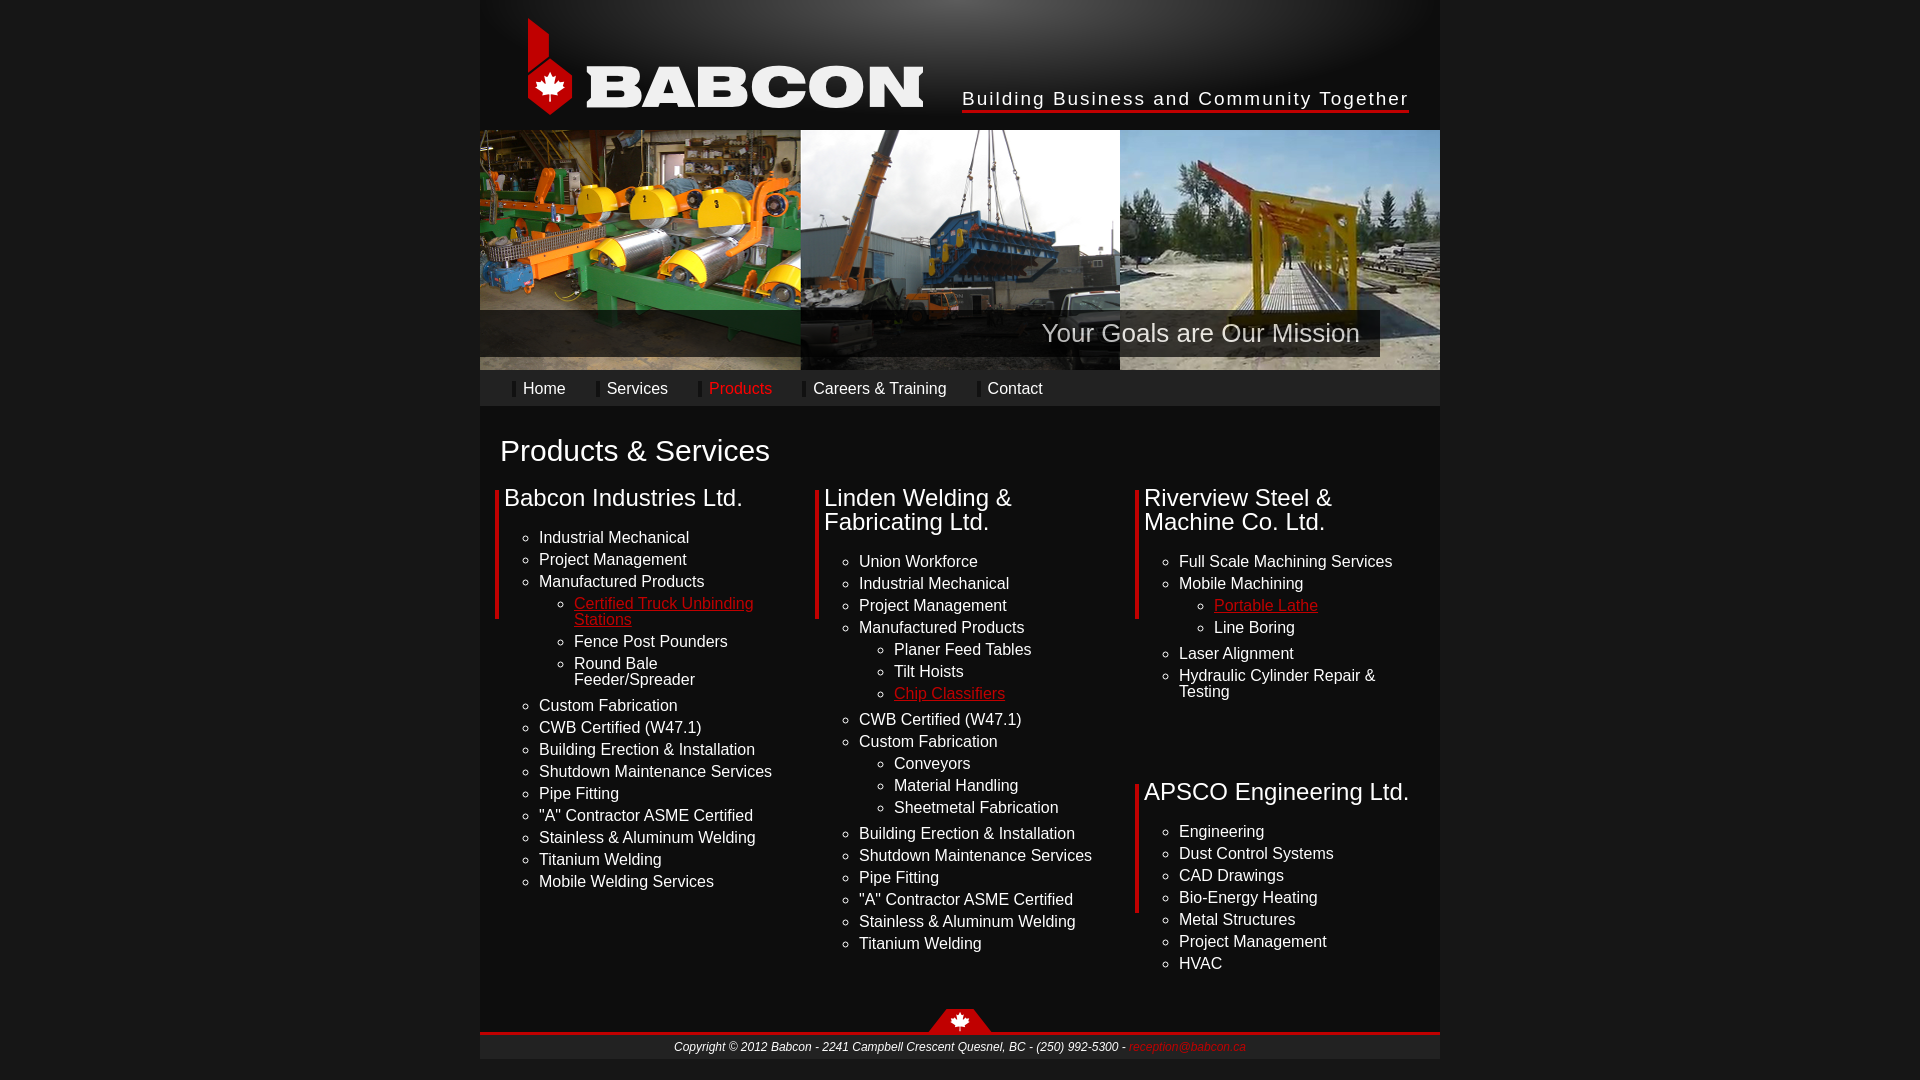 This screenshot has height=1080, width=1920. I want to click on Careers & Training, so click(874, 389).